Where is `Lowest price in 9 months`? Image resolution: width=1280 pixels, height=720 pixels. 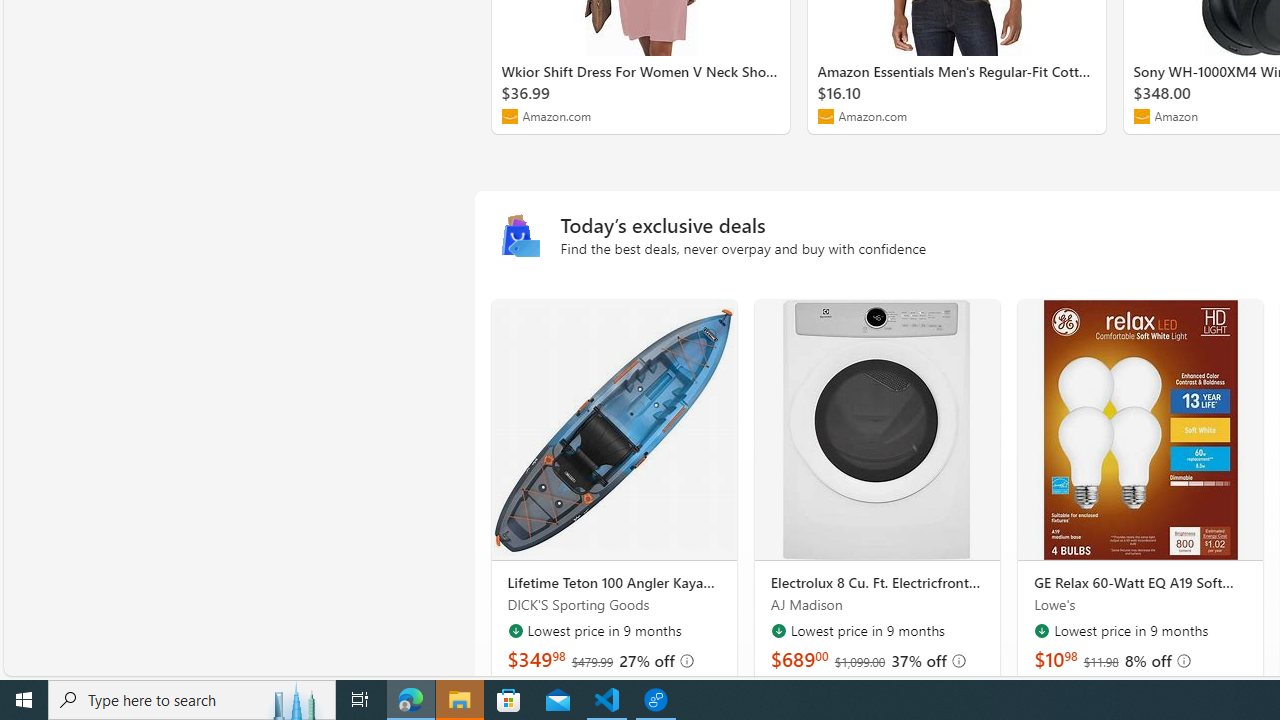
Lowest price in 9 months is located at coordinates (1042, 630).